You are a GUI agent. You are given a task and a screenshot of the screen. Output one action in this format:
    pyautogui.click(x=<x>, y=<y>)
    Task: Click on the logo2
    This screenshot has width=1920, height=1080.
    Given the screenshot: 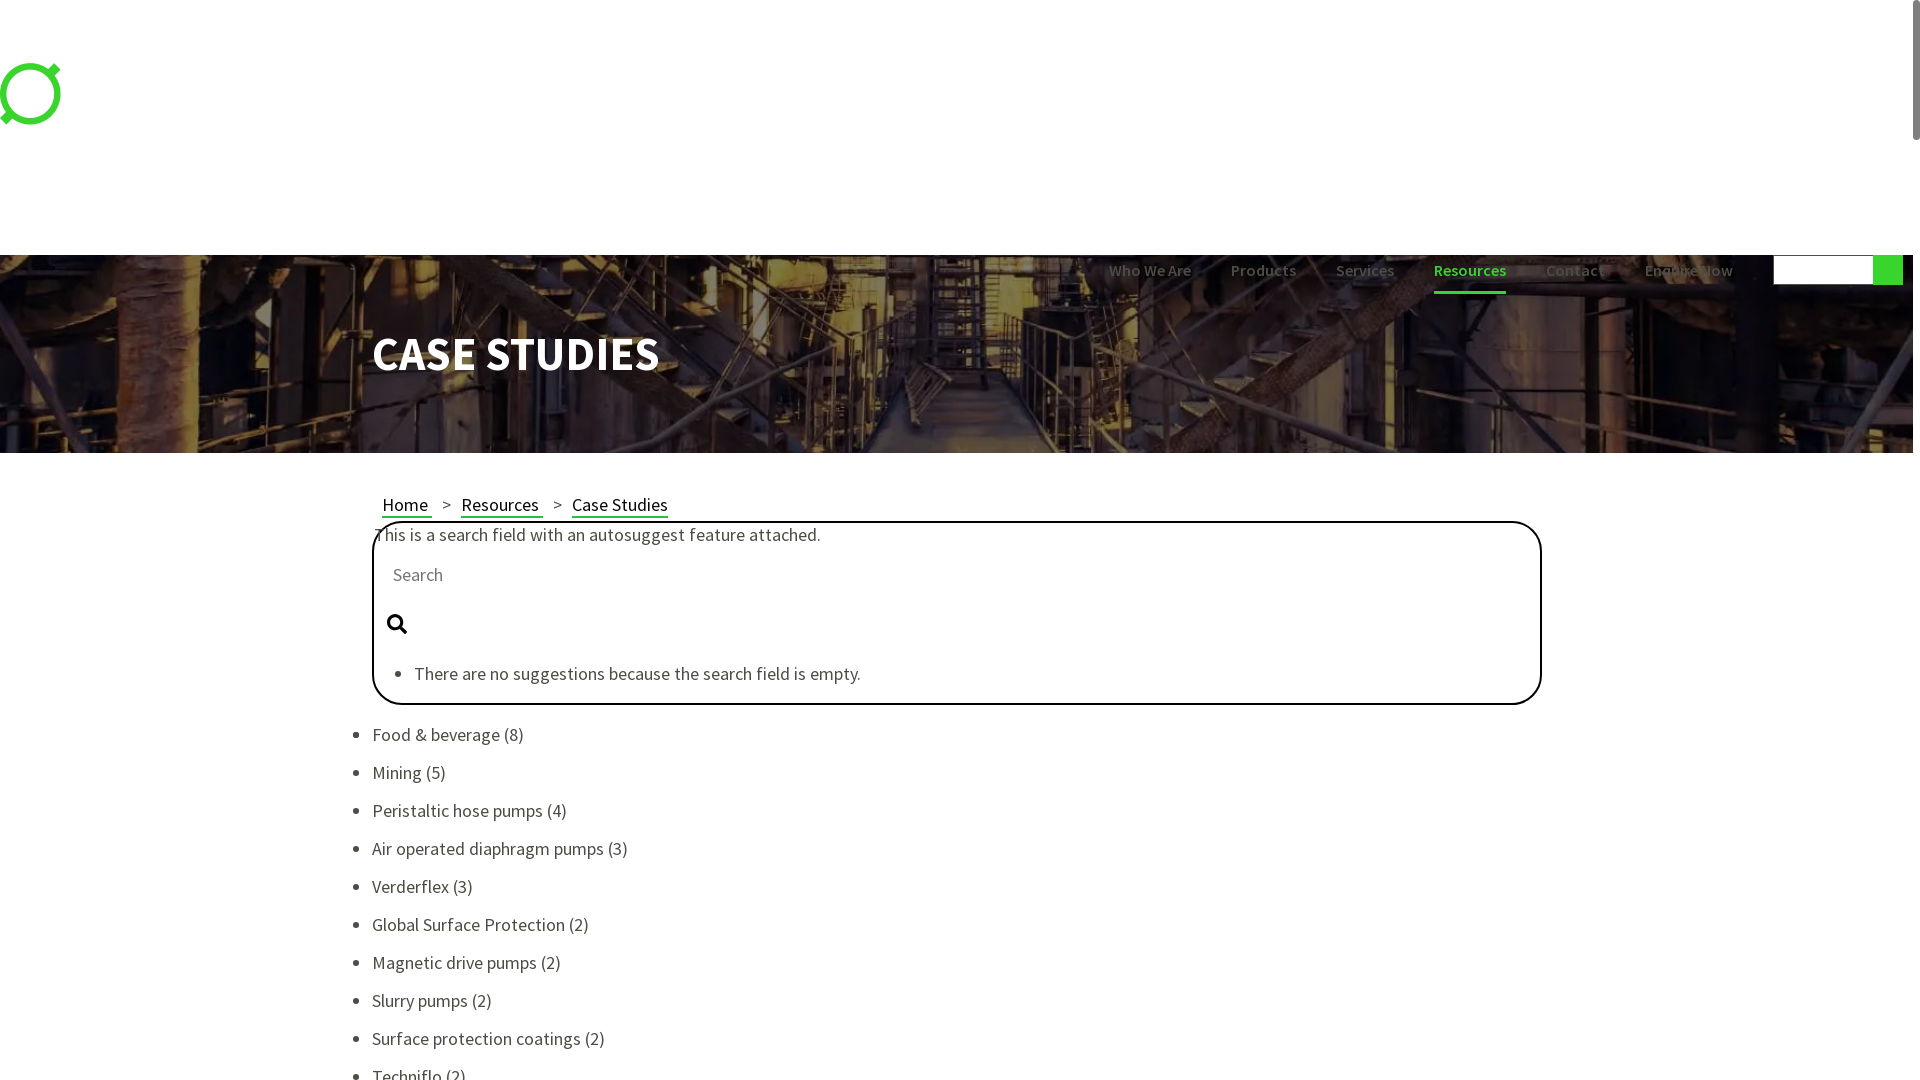 What is the action you would take?
    pyautogui.click(x=106, y=97)
    